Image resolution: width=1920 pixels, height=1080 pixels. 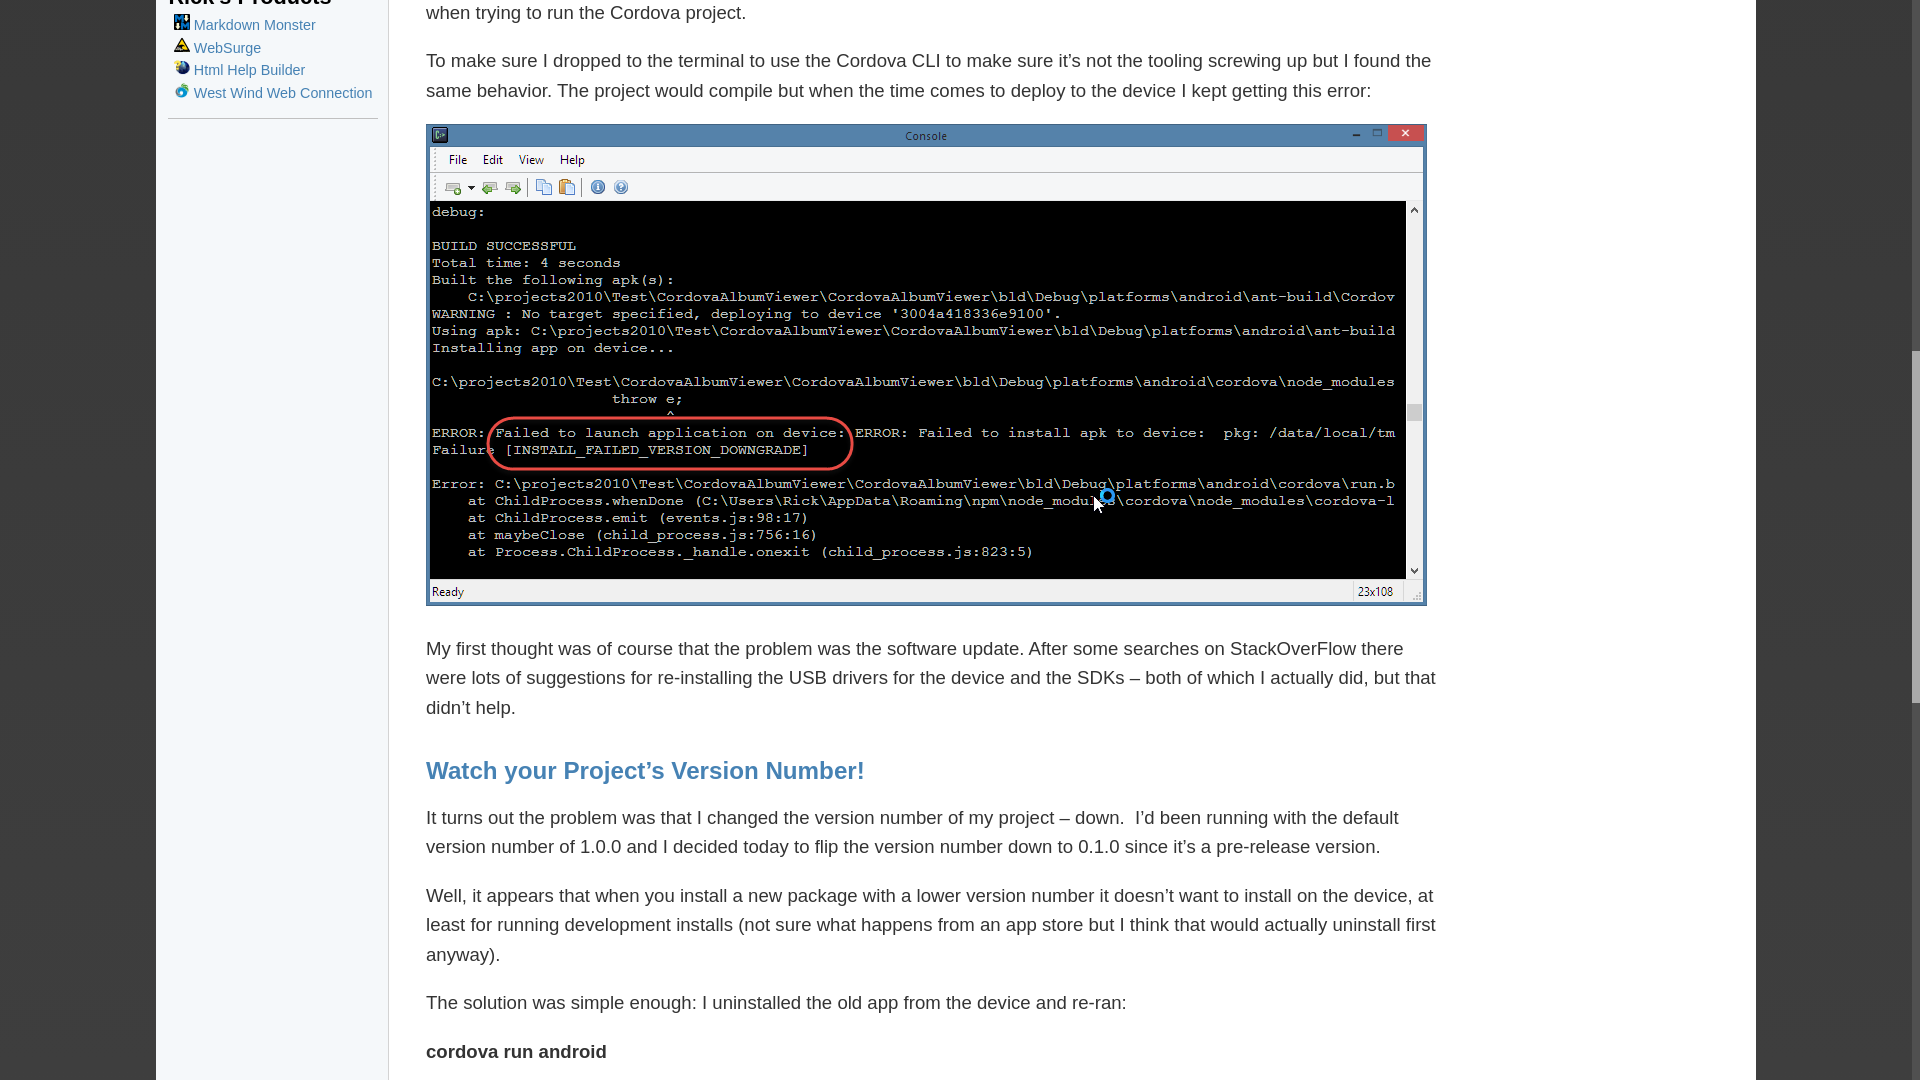 What do you see at coordinates (218, 48) in the screenshot?
I see `West Wind WebSurge: Http Request and Load Testing on Windows` at bounding box center [218, 48].